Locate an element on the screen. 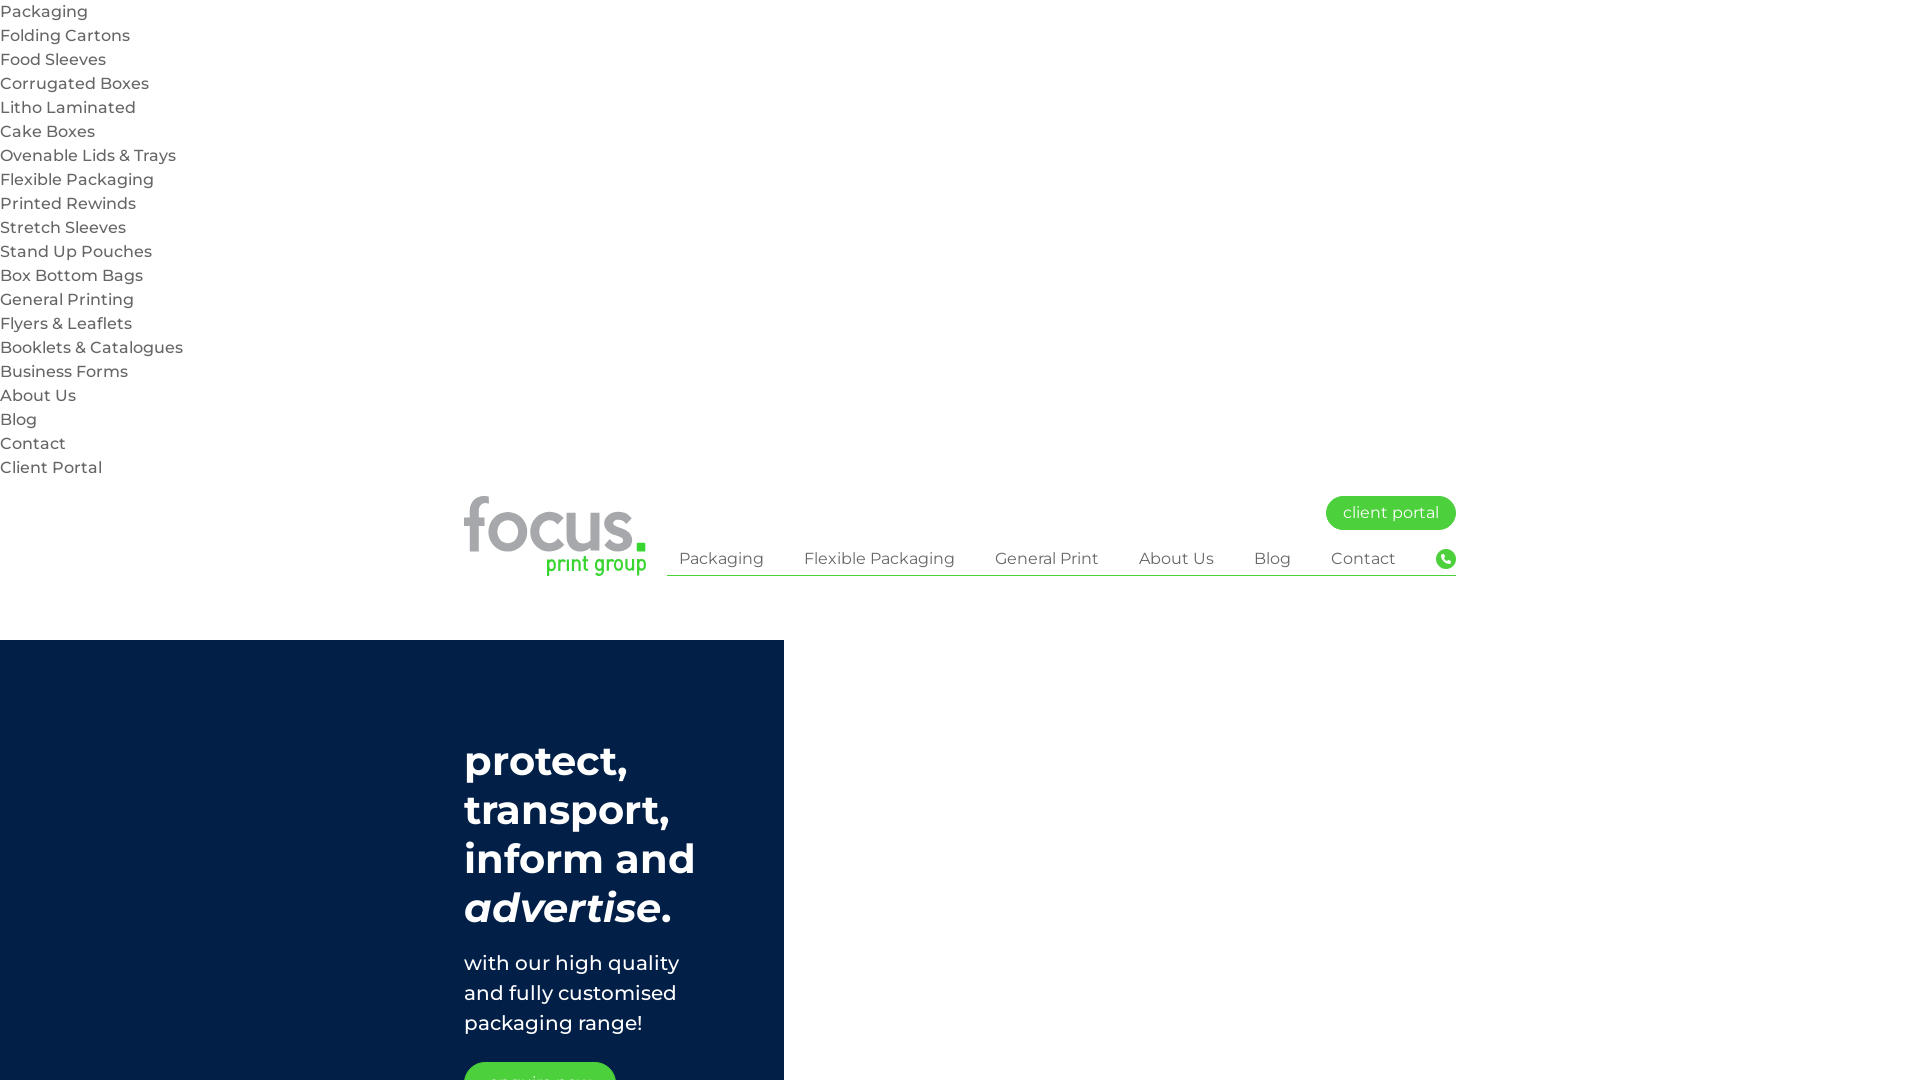 This screenshot has height=1080, width=1920. Blog is located at coordinates (18, 420).